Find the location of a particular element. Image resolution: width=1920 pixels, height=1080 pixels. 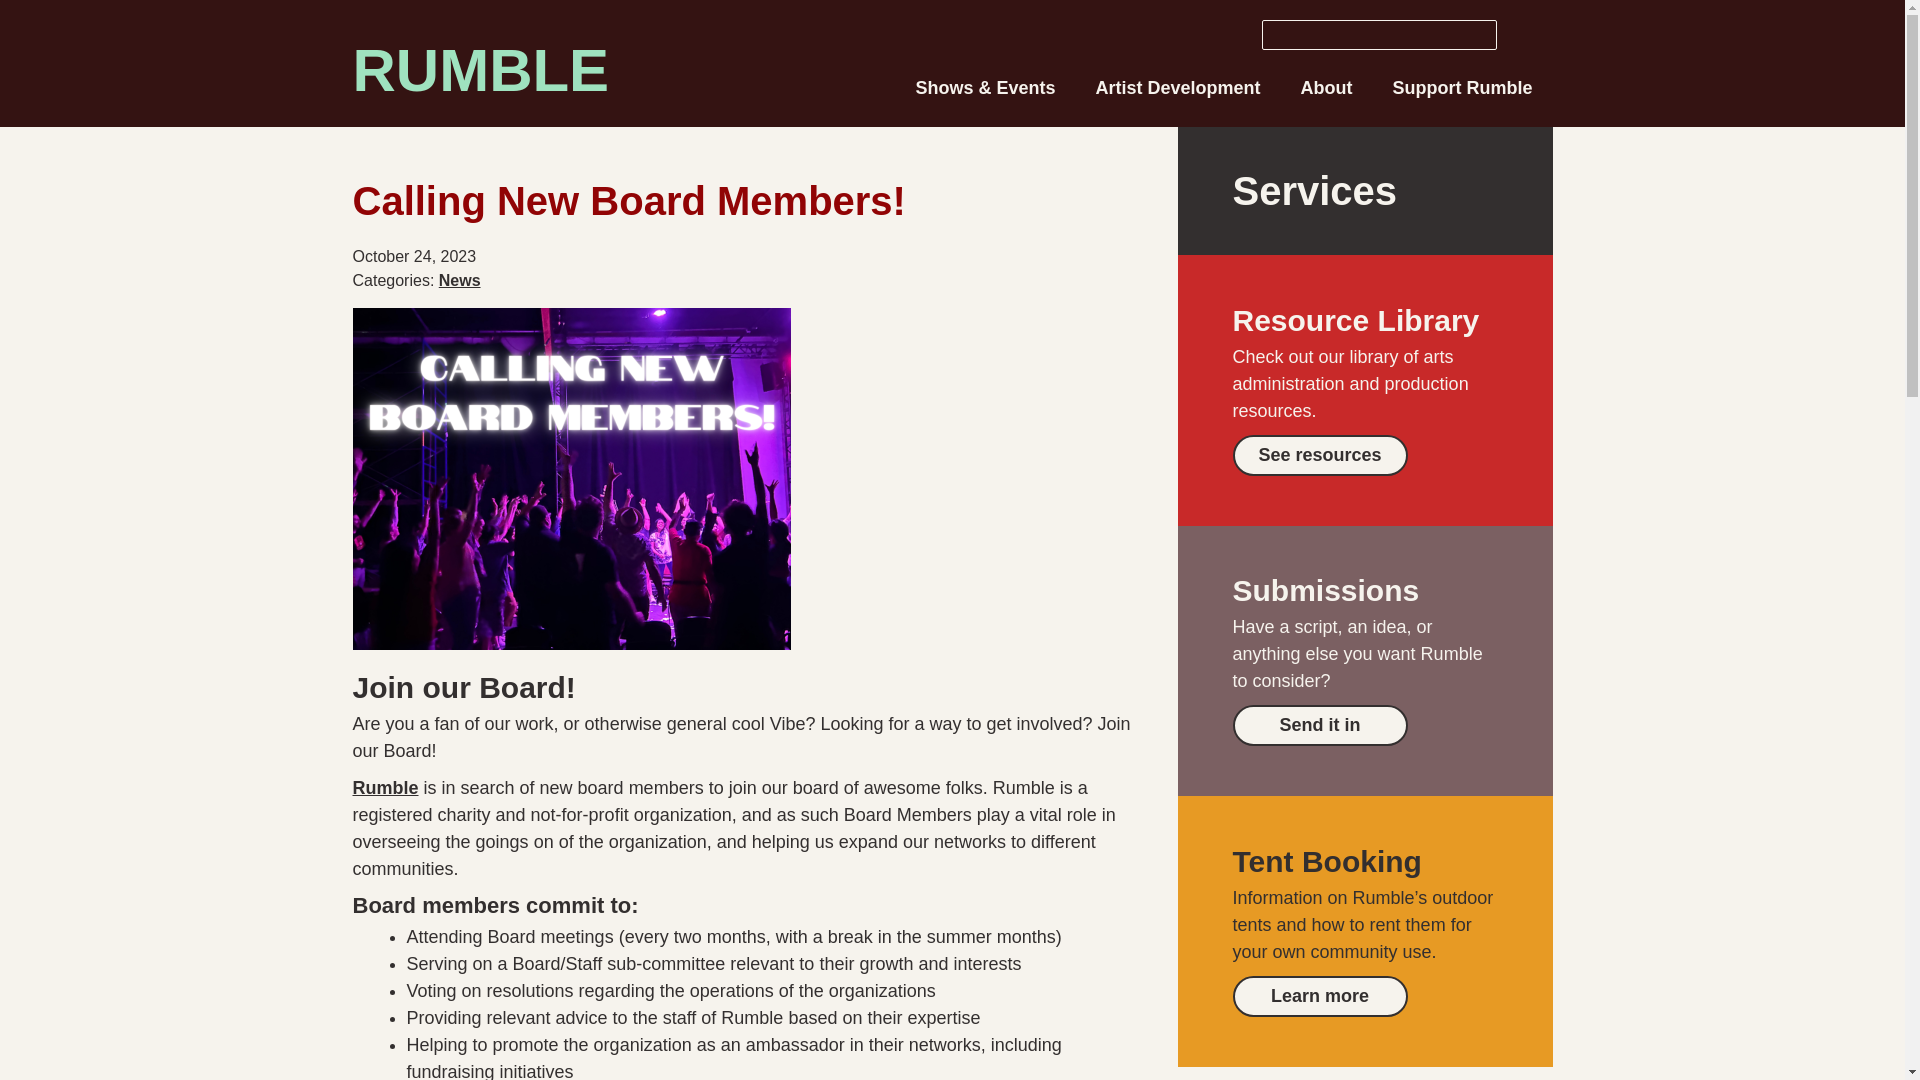

Rumble is located at coordinates (384, 788).